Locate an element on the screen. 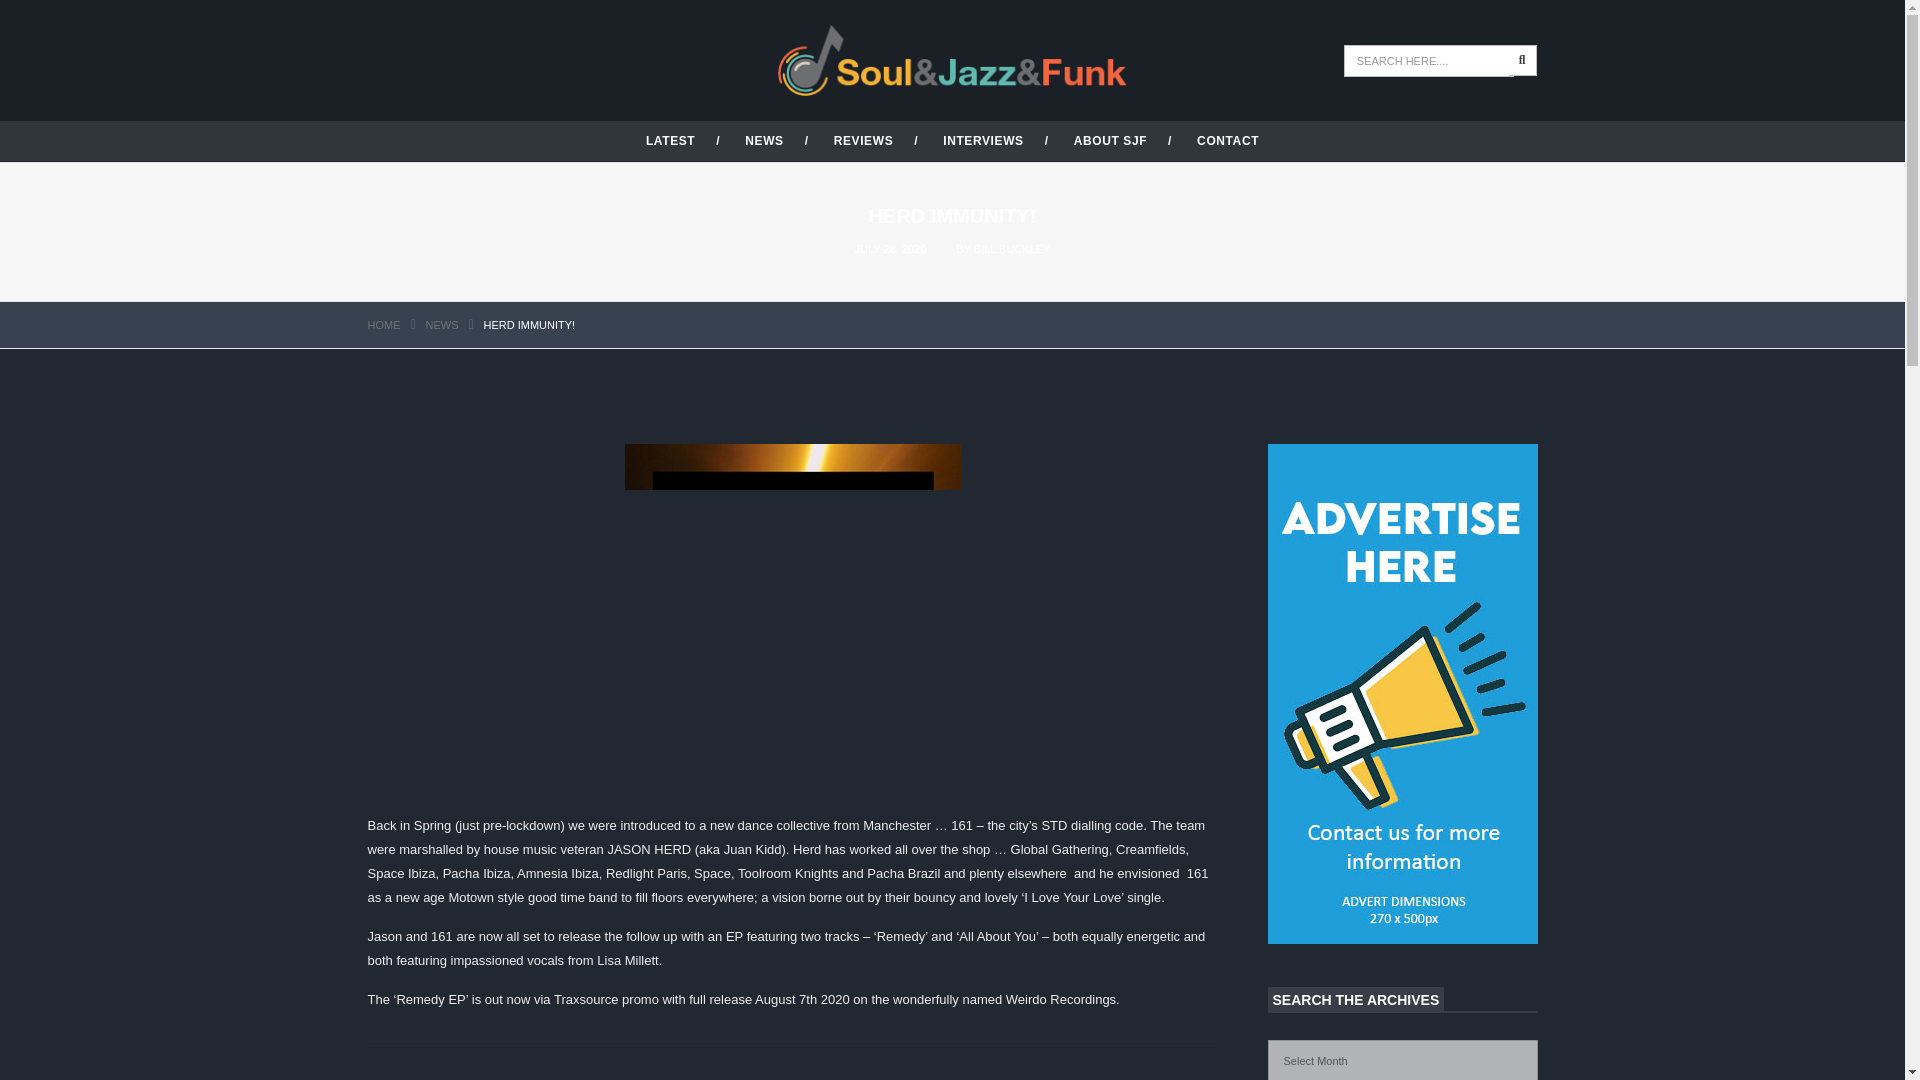 The height and width of the screenshot is (1080, 1920). LATEST is located at coordinates (670, 140).